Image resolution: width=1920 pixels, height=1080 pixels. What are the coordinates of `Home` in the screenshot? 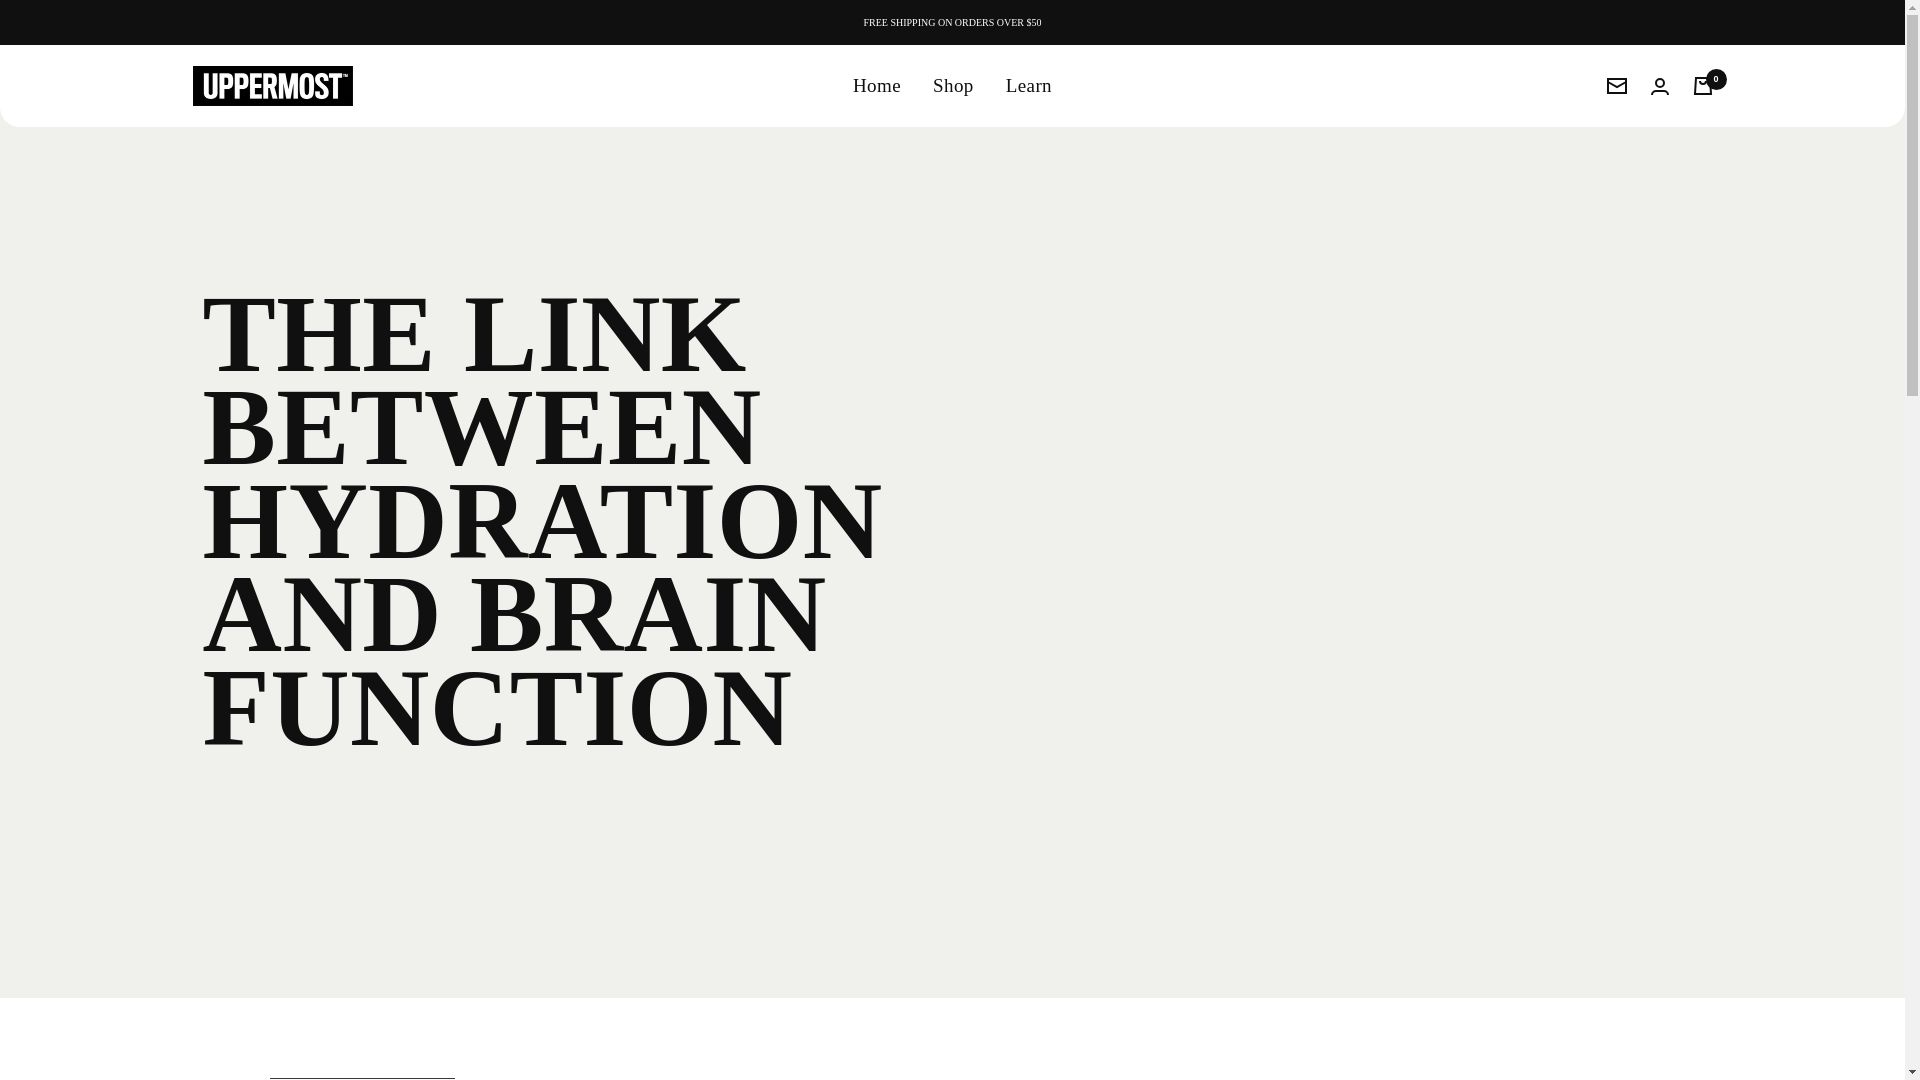 It's located at (214, 80).